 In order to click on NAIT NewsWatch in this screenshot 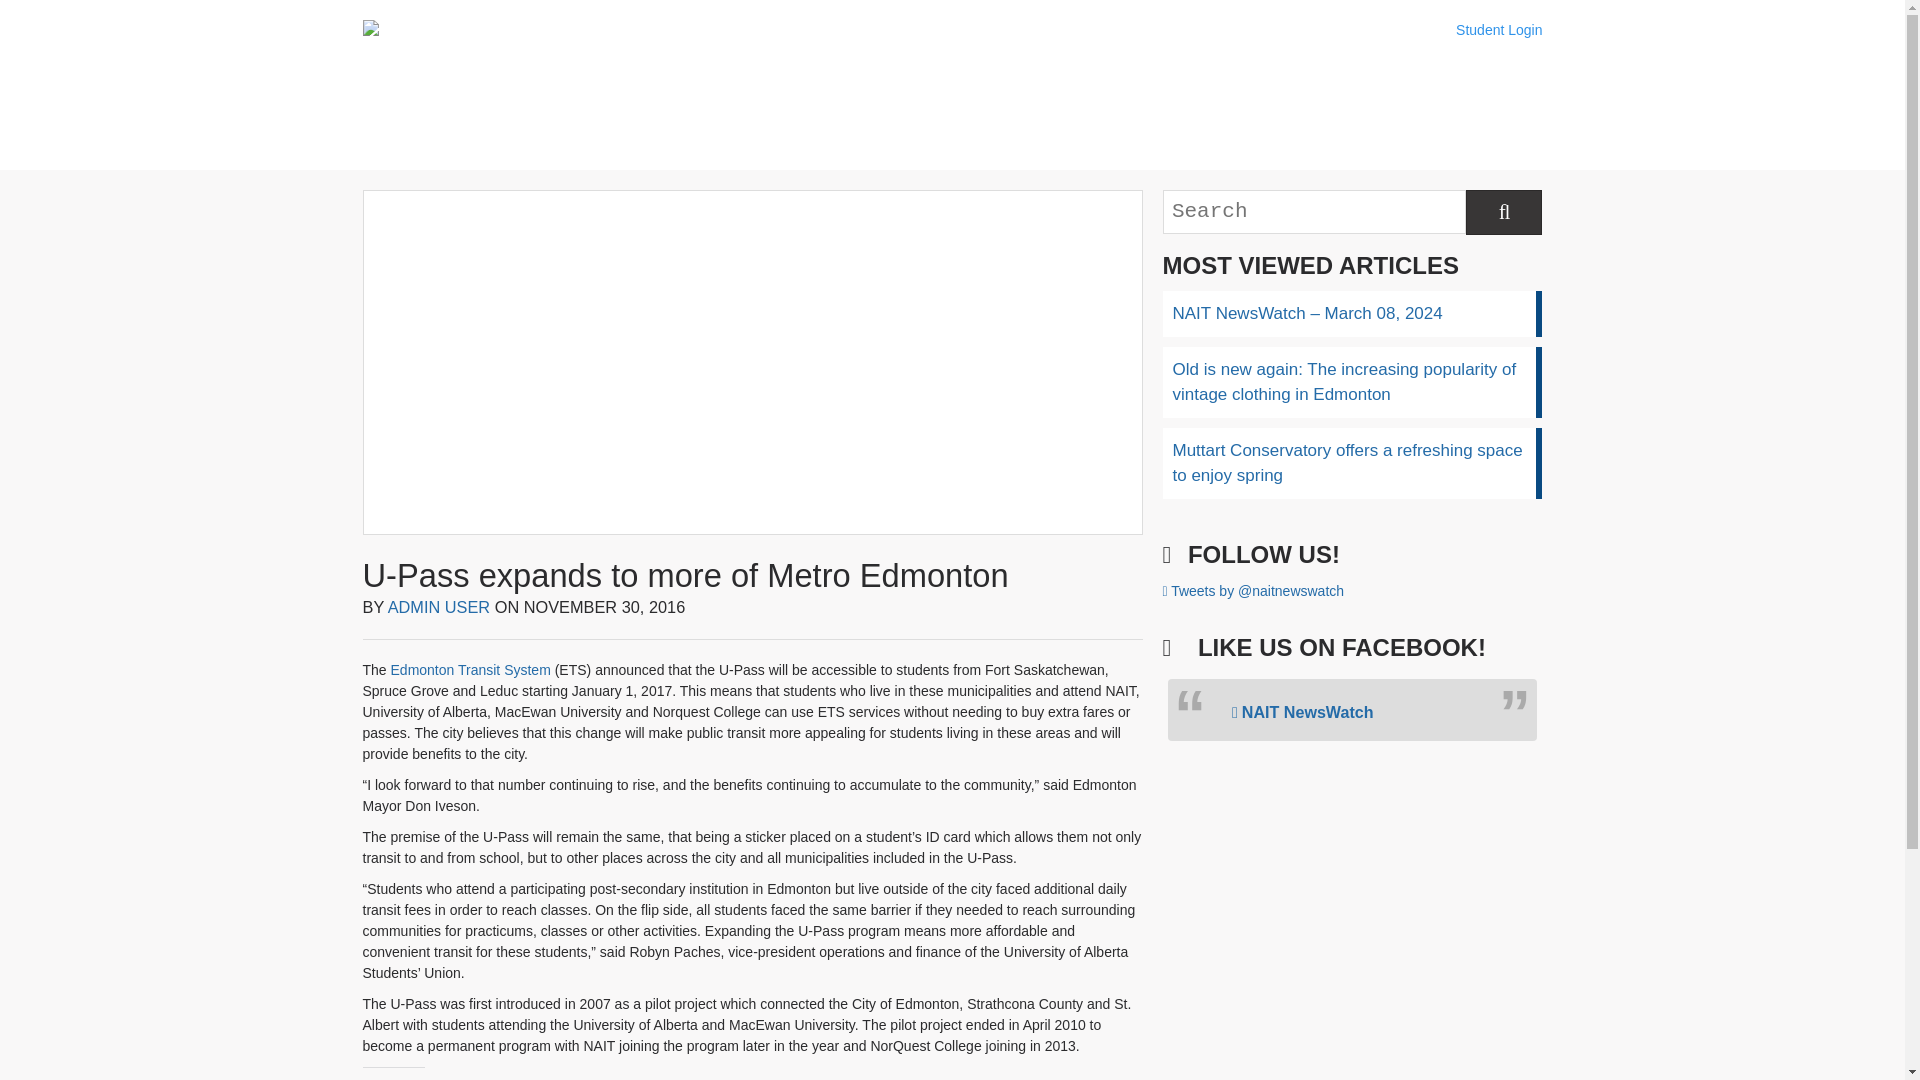, I will do `click(1303, 712)`.